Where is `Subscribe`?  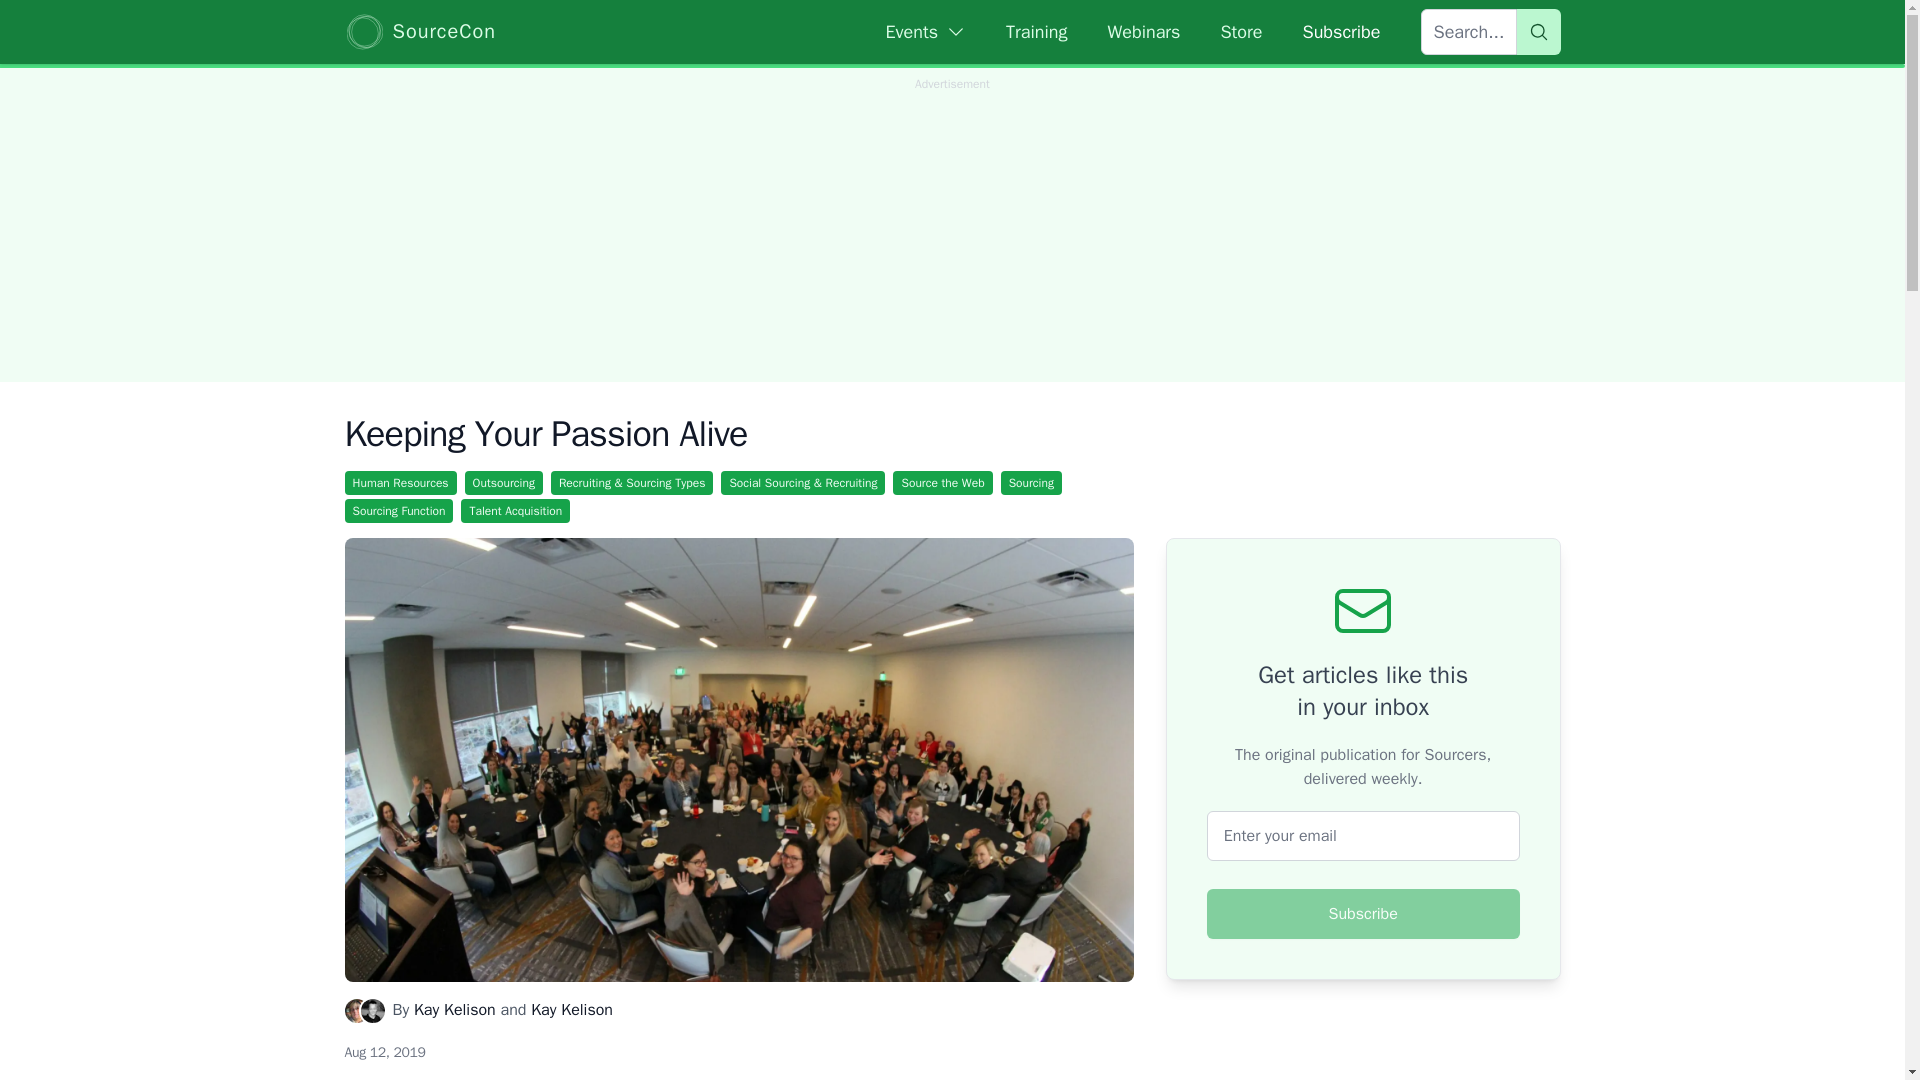
Subscribe is located at coordinates (1340, 32).